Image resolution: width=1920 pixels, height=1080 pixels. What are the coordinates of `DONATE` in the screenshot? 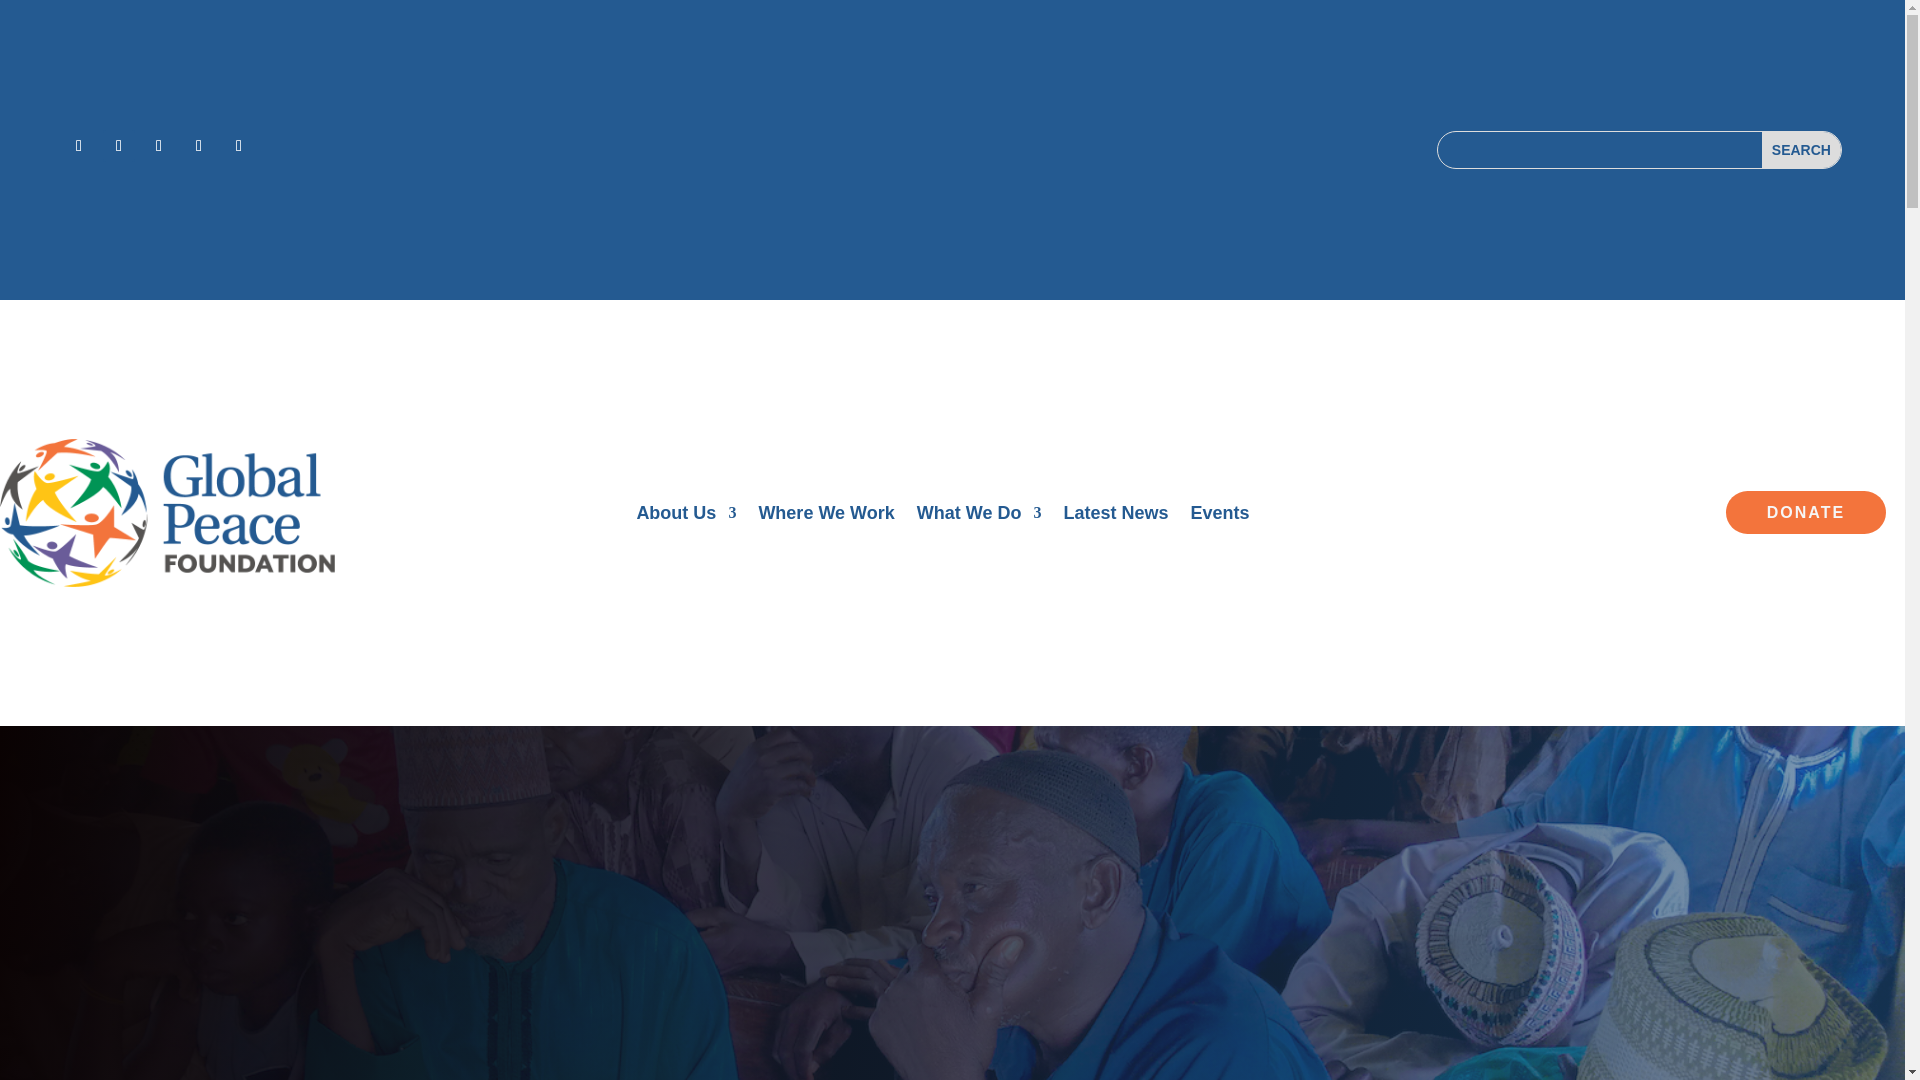 It's located at (1806, 512).